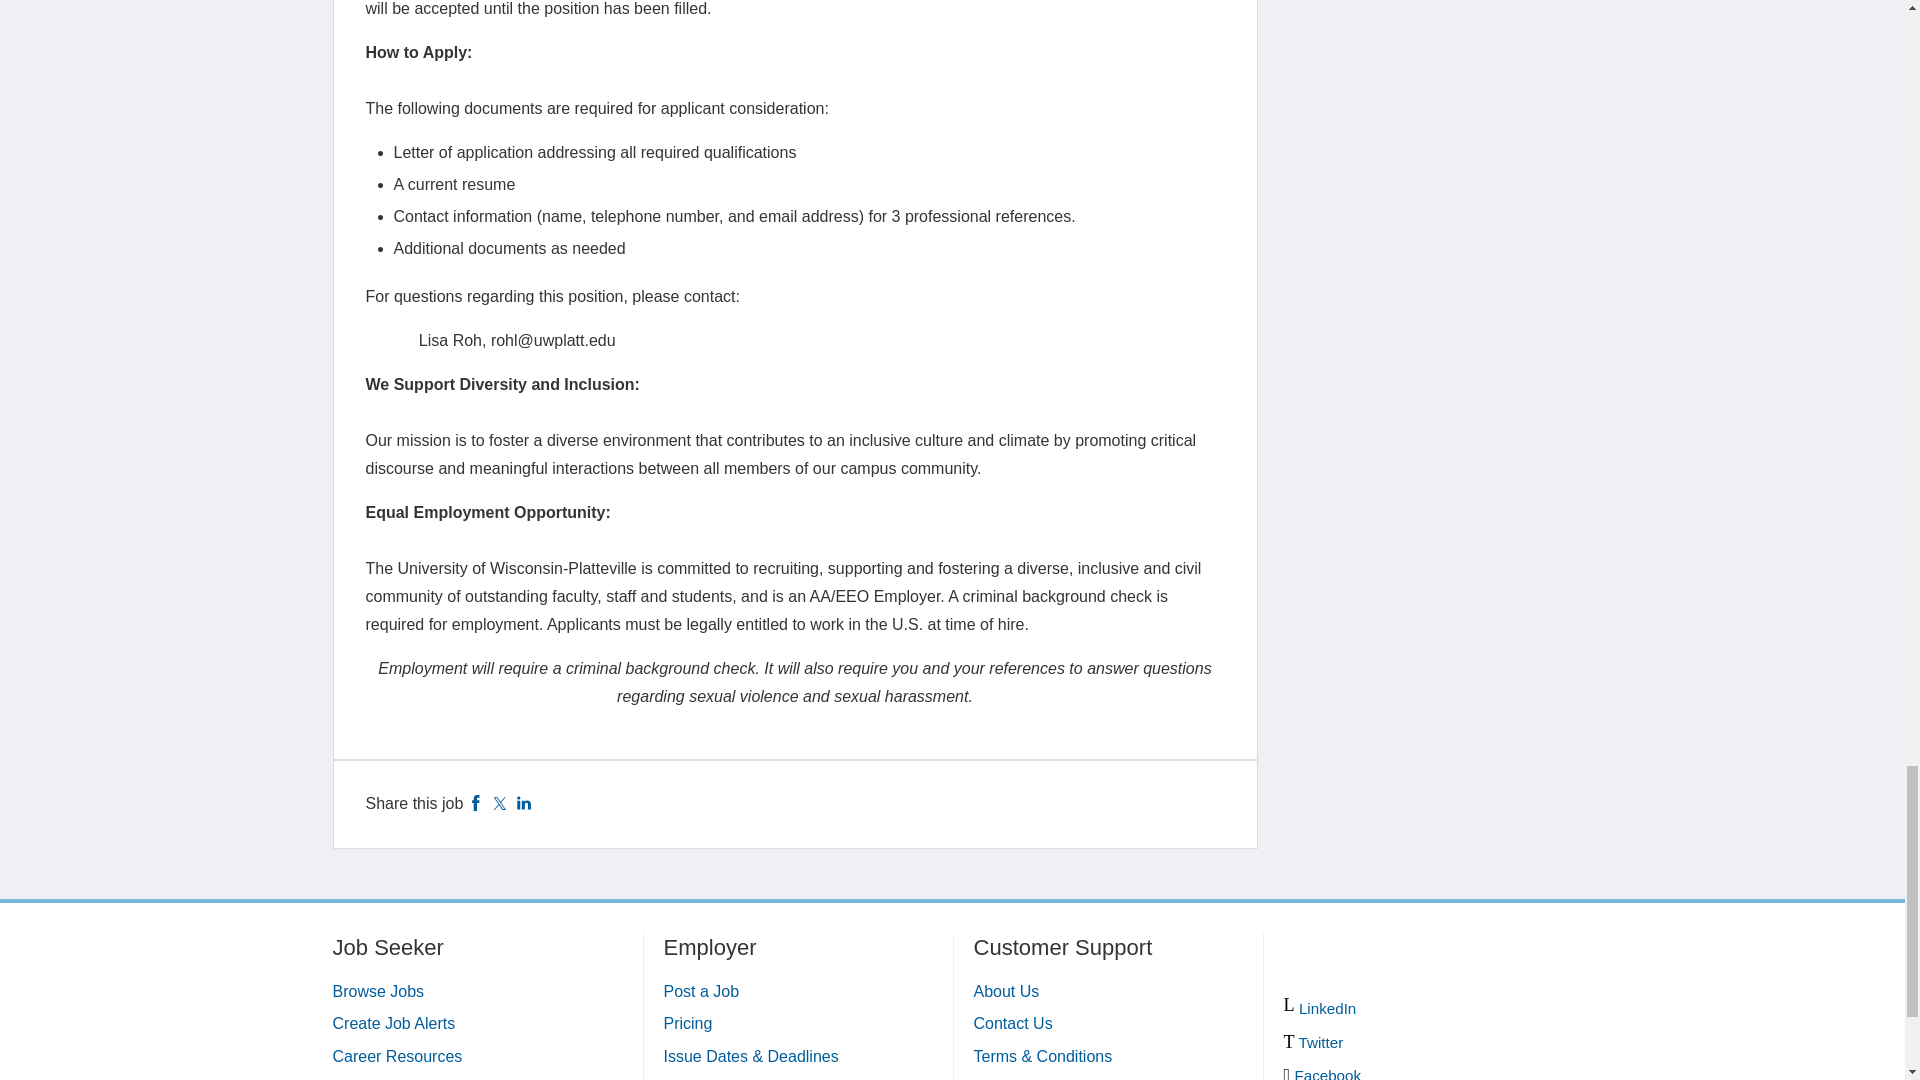 Image resolution: width=1920 pixels, height=1080 pixels. Describe the element at coordinates (476, 803) in the screenshot. I see `Facebook` at that location.